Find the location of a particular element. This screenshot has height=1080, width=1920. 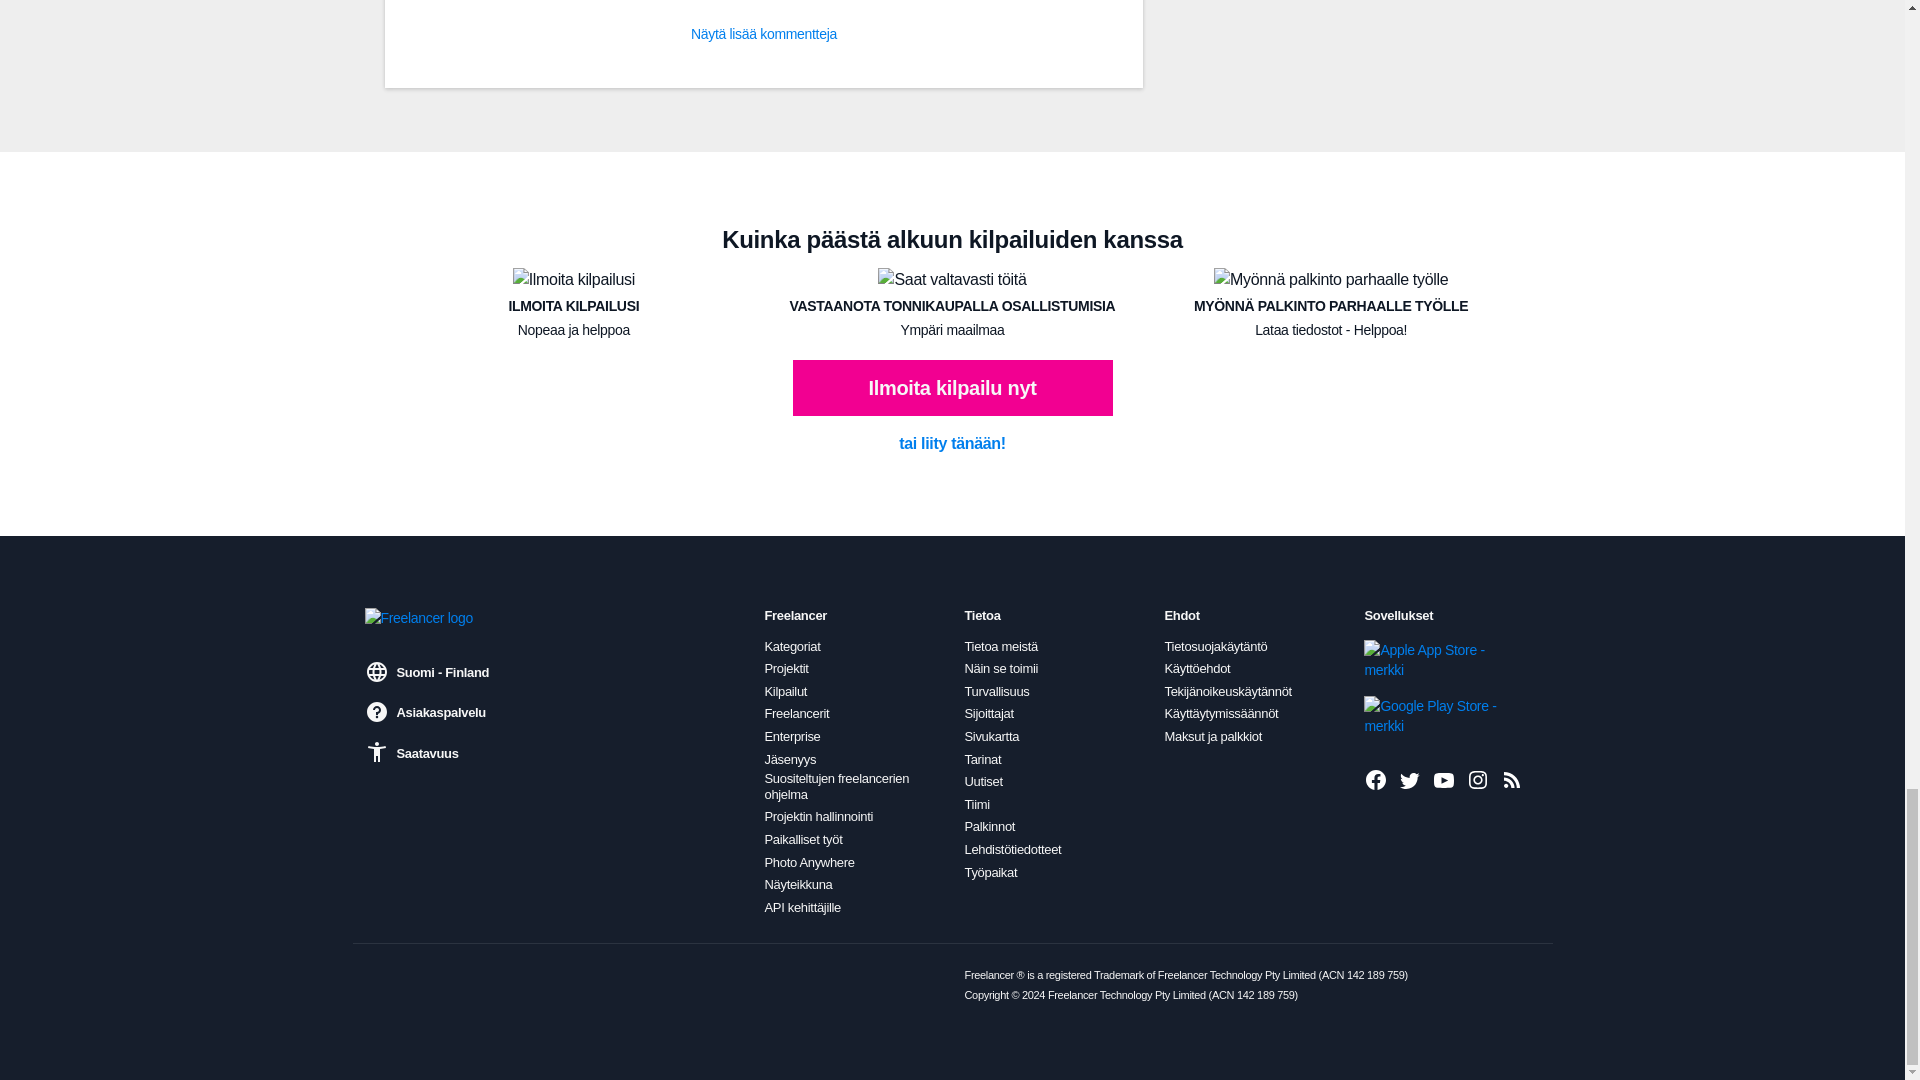

Asiakaspalvelu is located at coordinates (424, 711).